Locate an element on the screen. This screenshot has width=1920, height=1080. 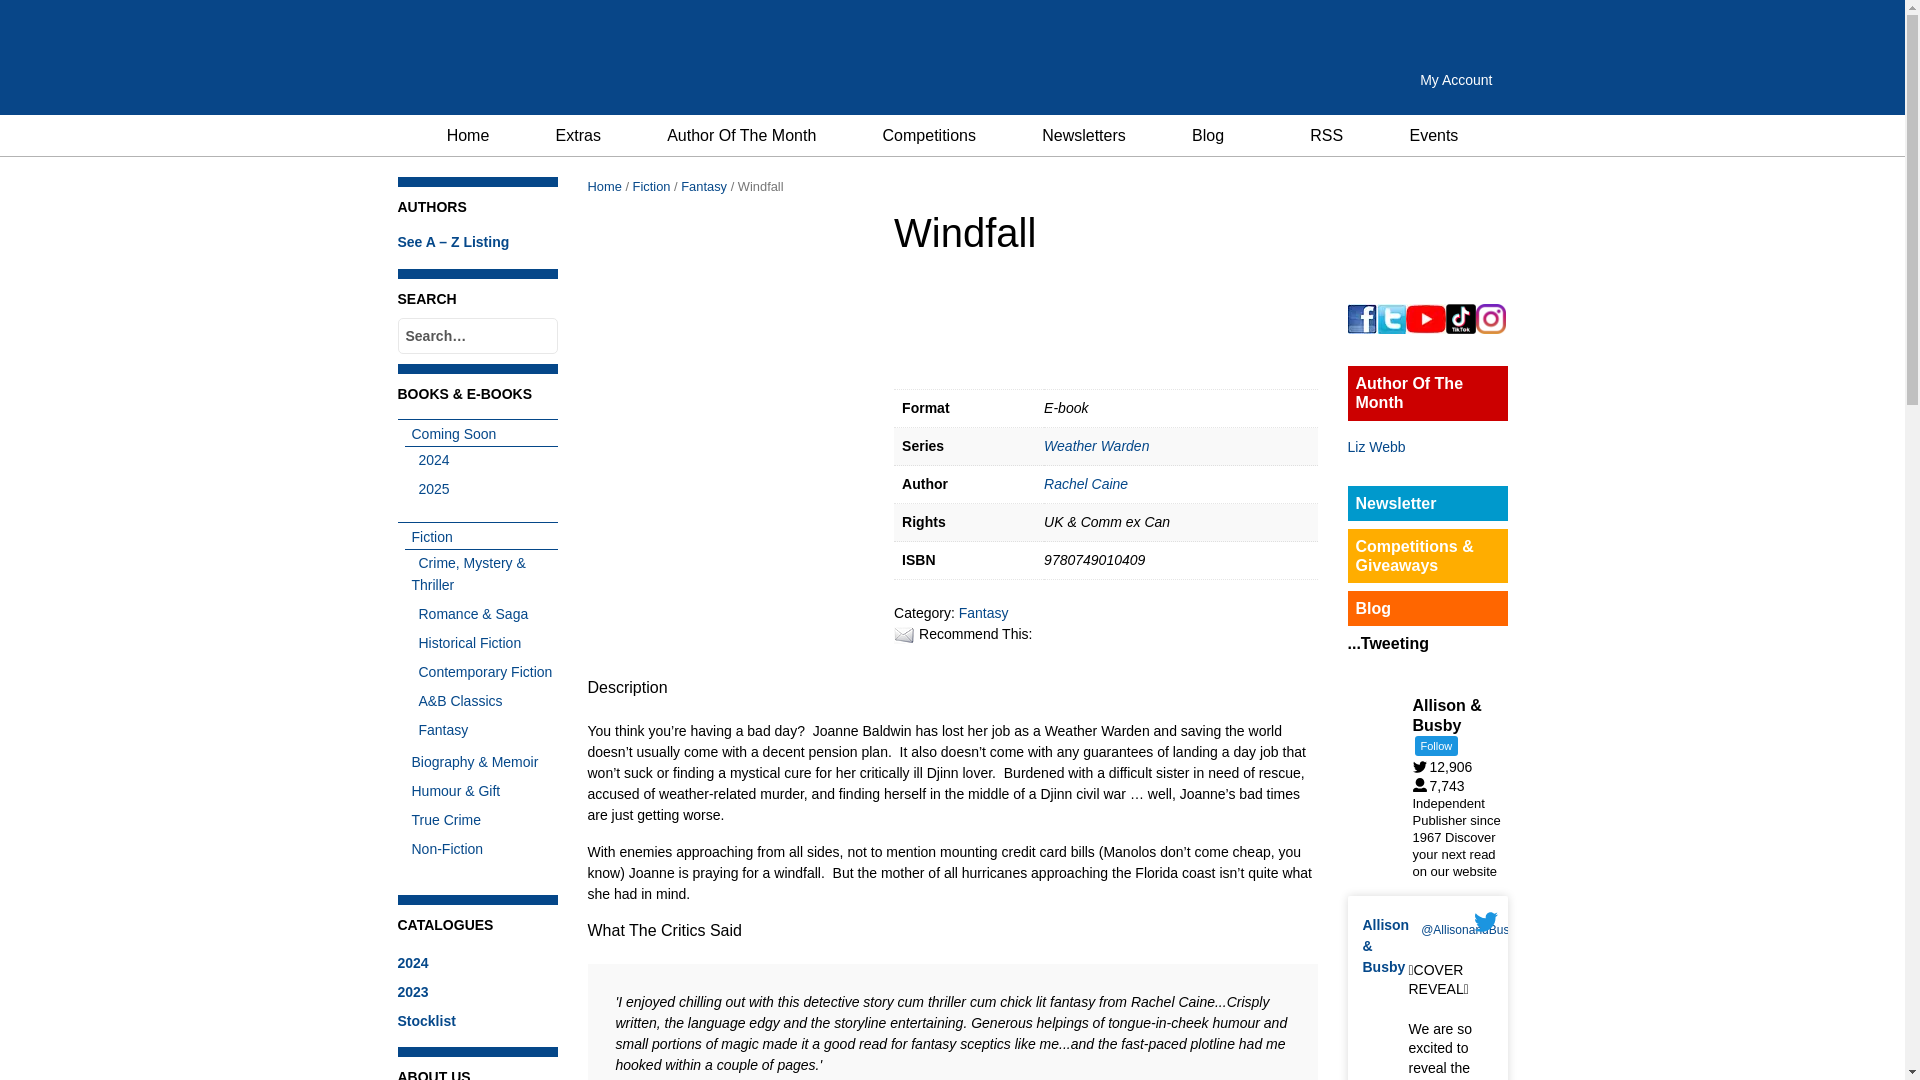
My Account is located at coordinates (1456, 80).